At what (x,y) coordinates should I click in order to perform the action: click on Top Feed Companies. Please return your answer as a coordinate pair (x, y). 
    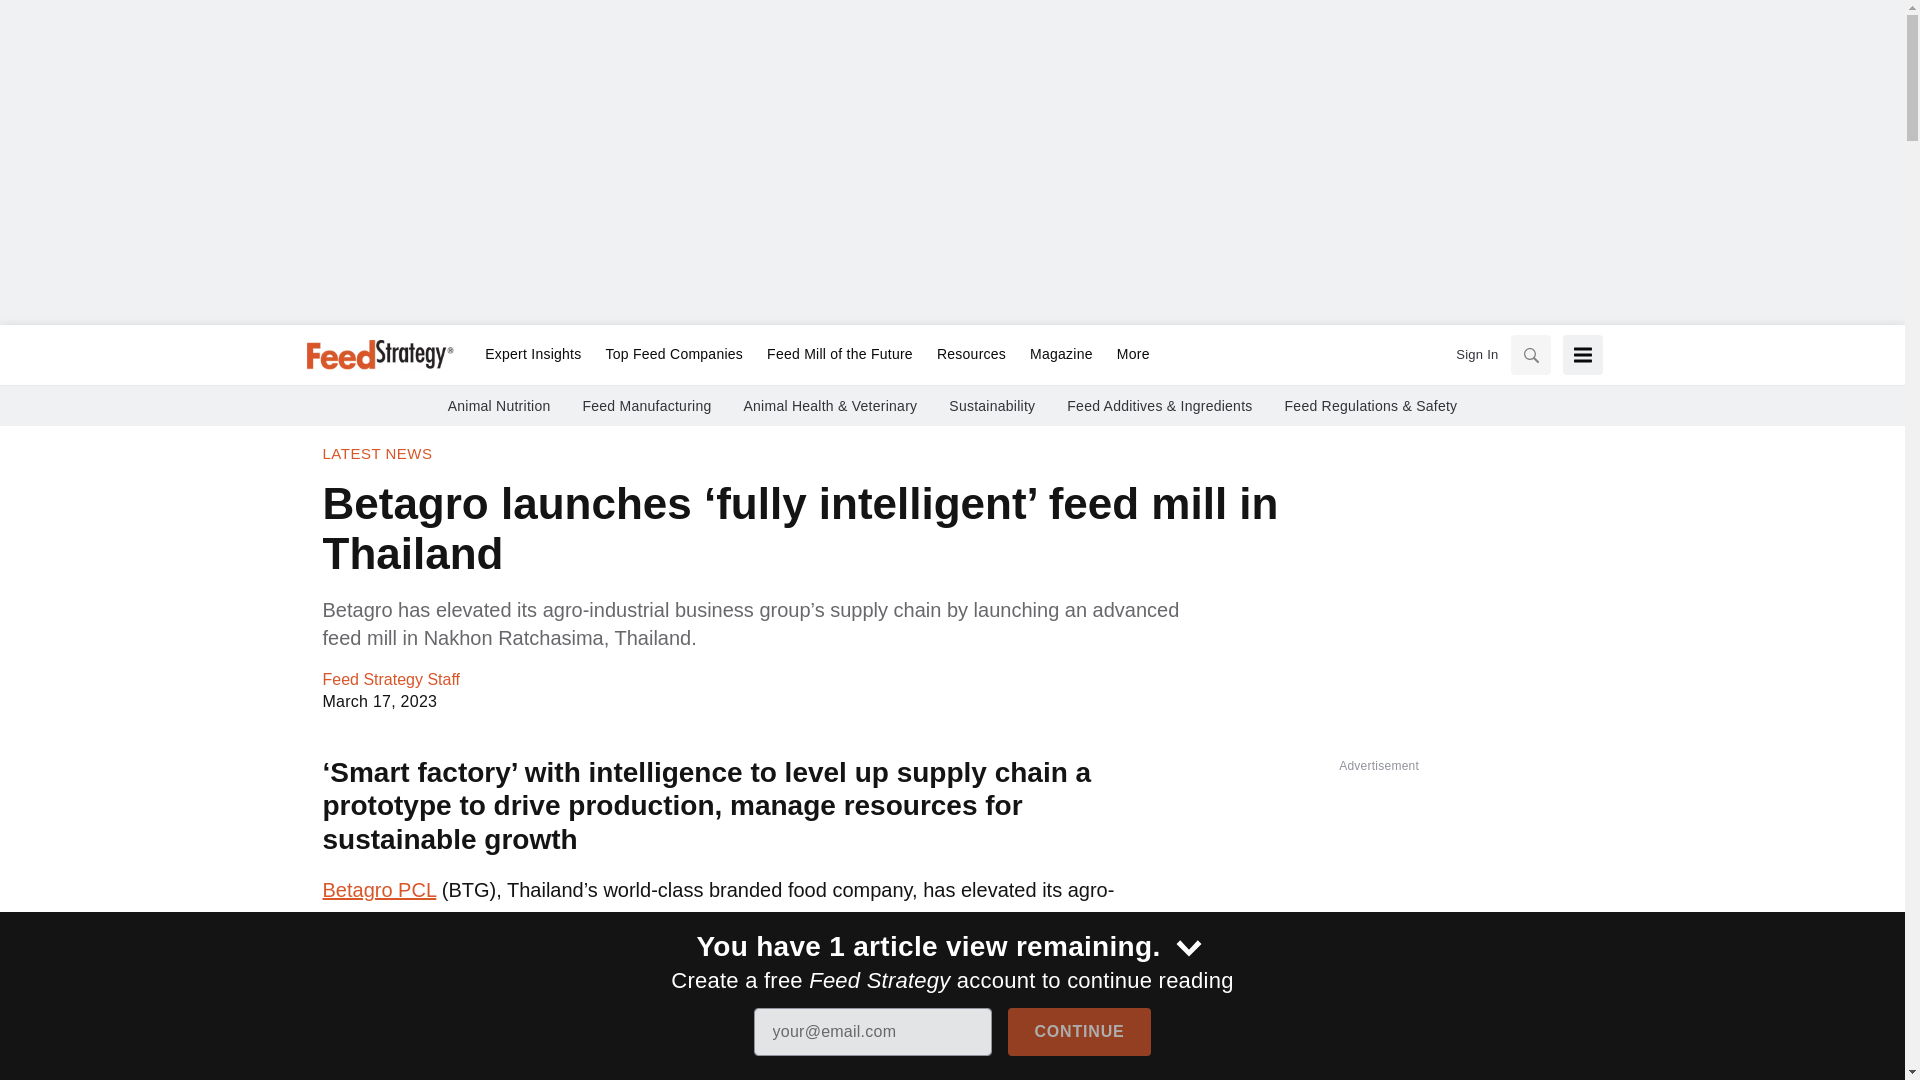
    Looking at the image, I should click on (674, 355).